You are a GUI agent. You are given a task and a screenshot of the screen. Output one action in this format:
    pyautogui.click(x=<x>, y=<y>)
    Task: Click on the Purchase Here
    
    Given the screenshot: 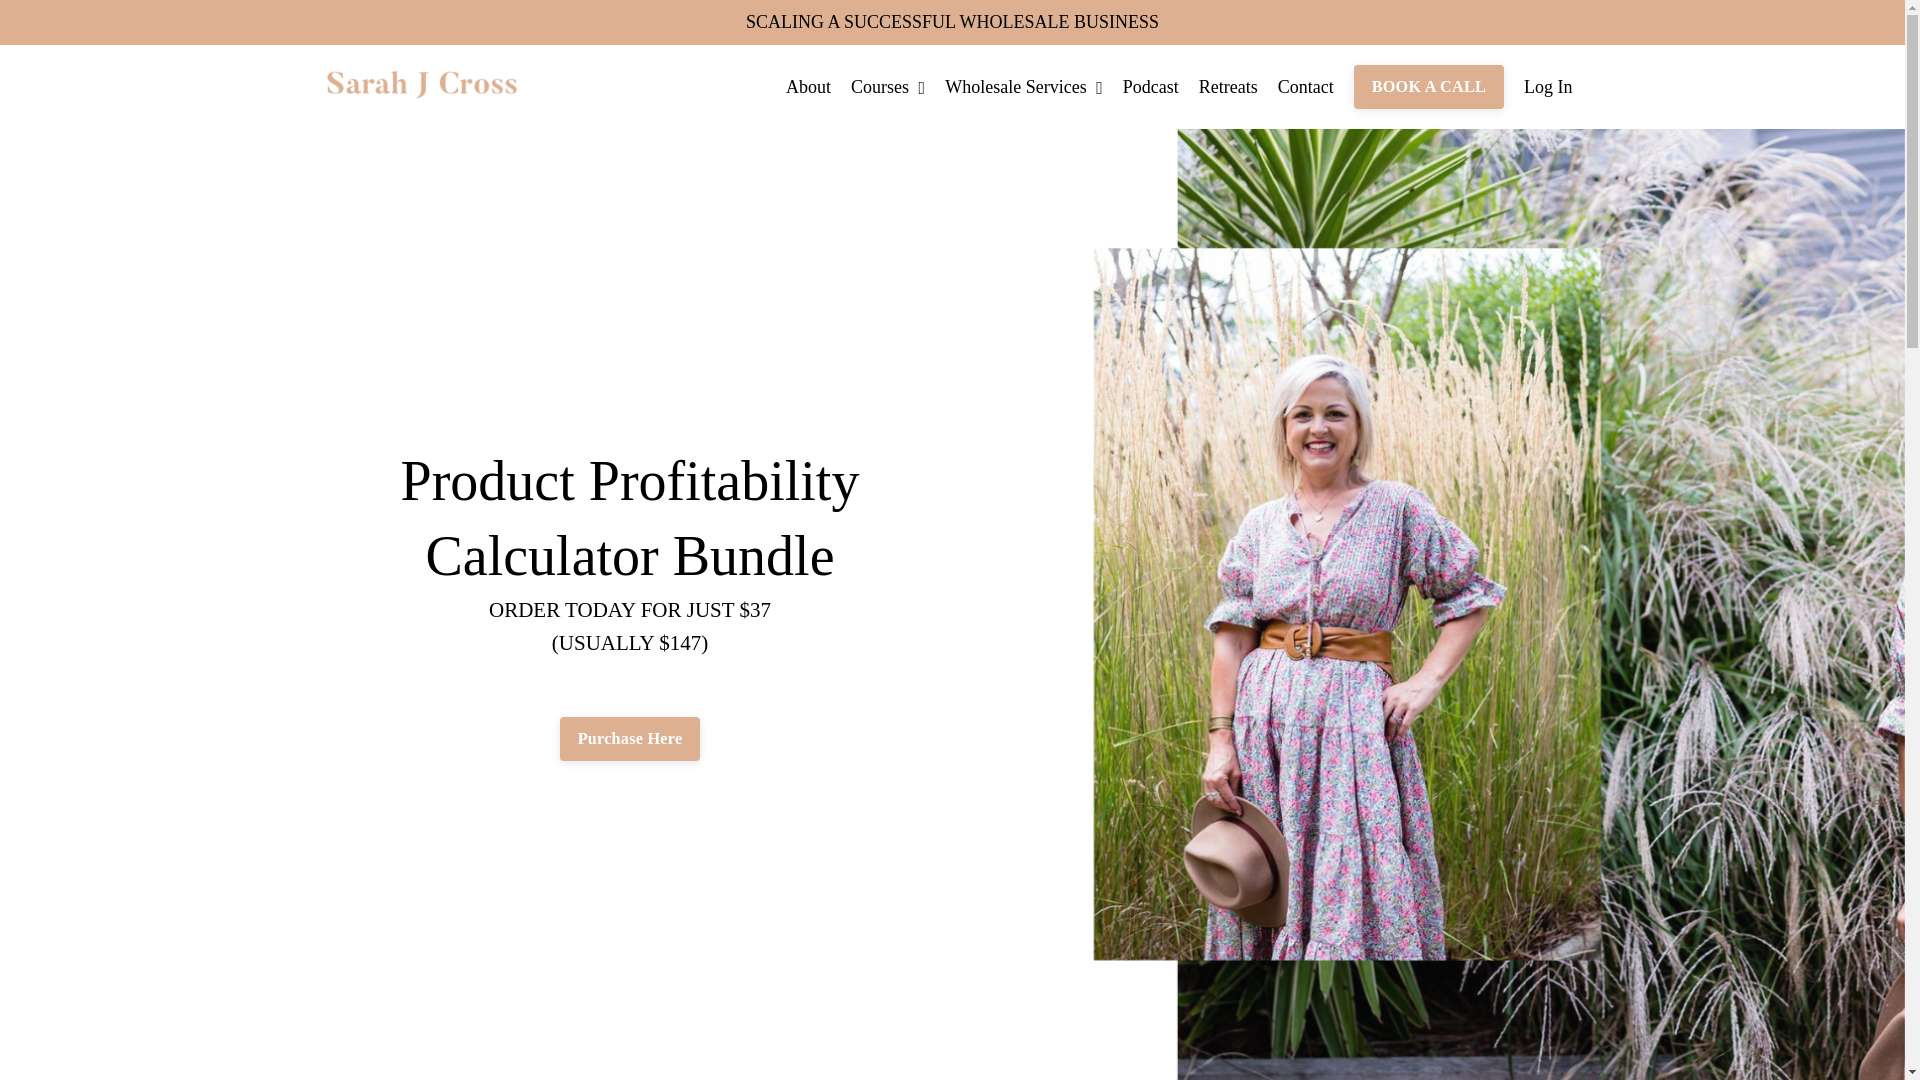 What is the action you would take?
    pyautogui.click(x=630, y=739)
    